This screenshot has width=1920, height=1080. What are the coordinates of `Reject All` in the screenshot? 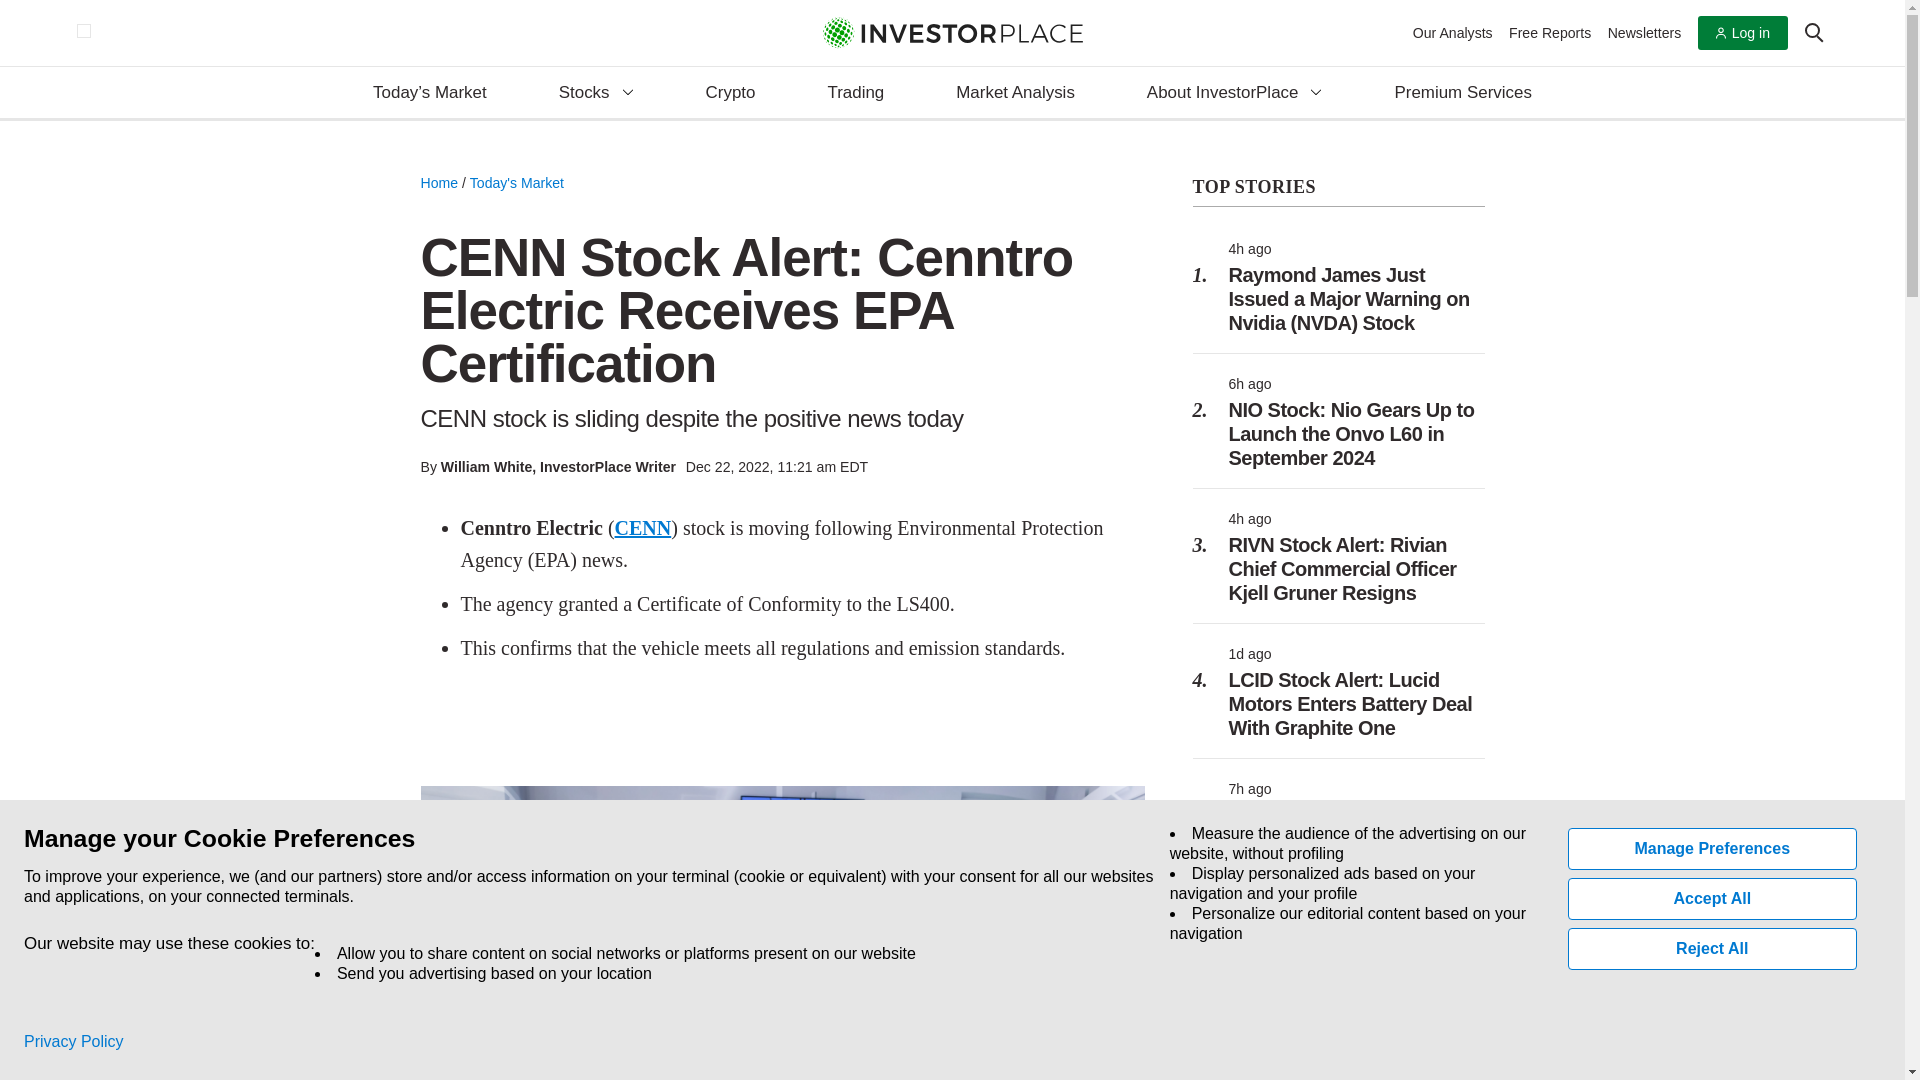 It's located at (1713, 948).